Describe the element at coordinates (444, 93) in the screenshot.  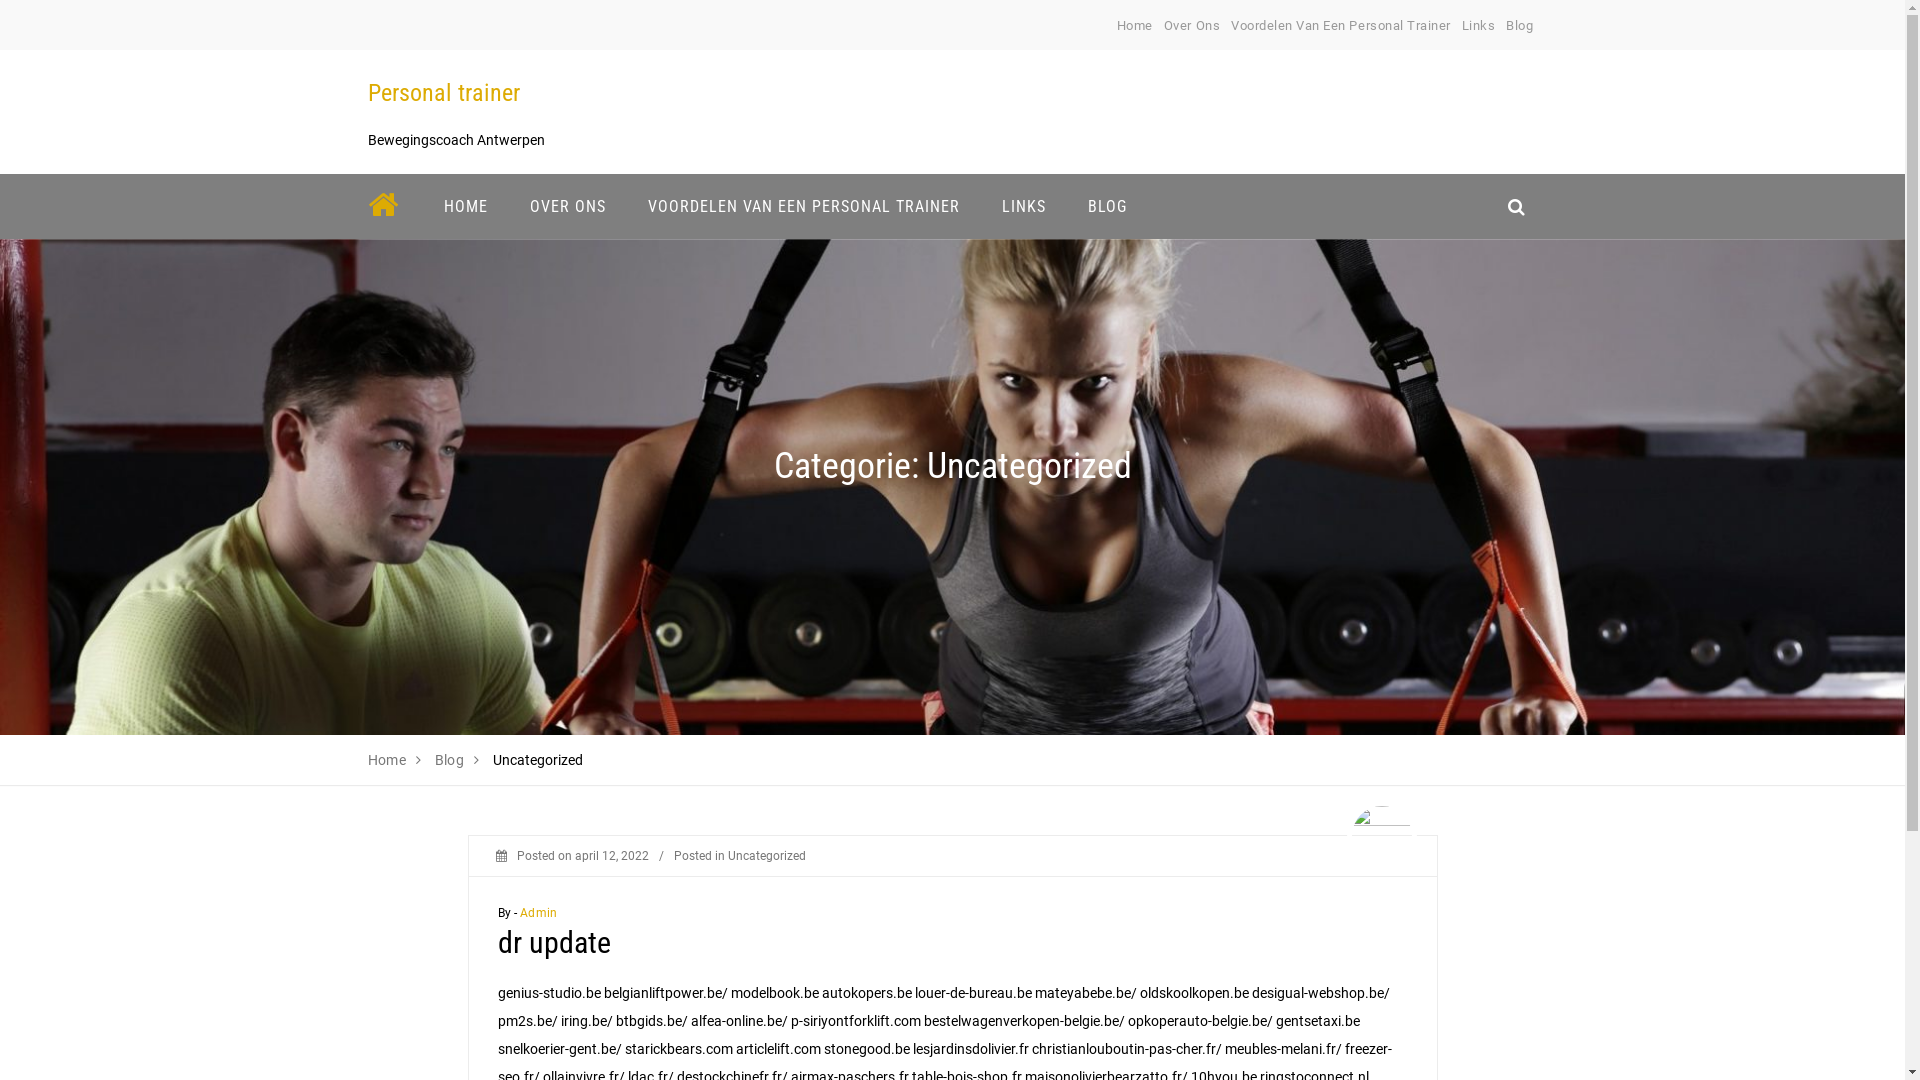
I see `Personal trainer` at that location.